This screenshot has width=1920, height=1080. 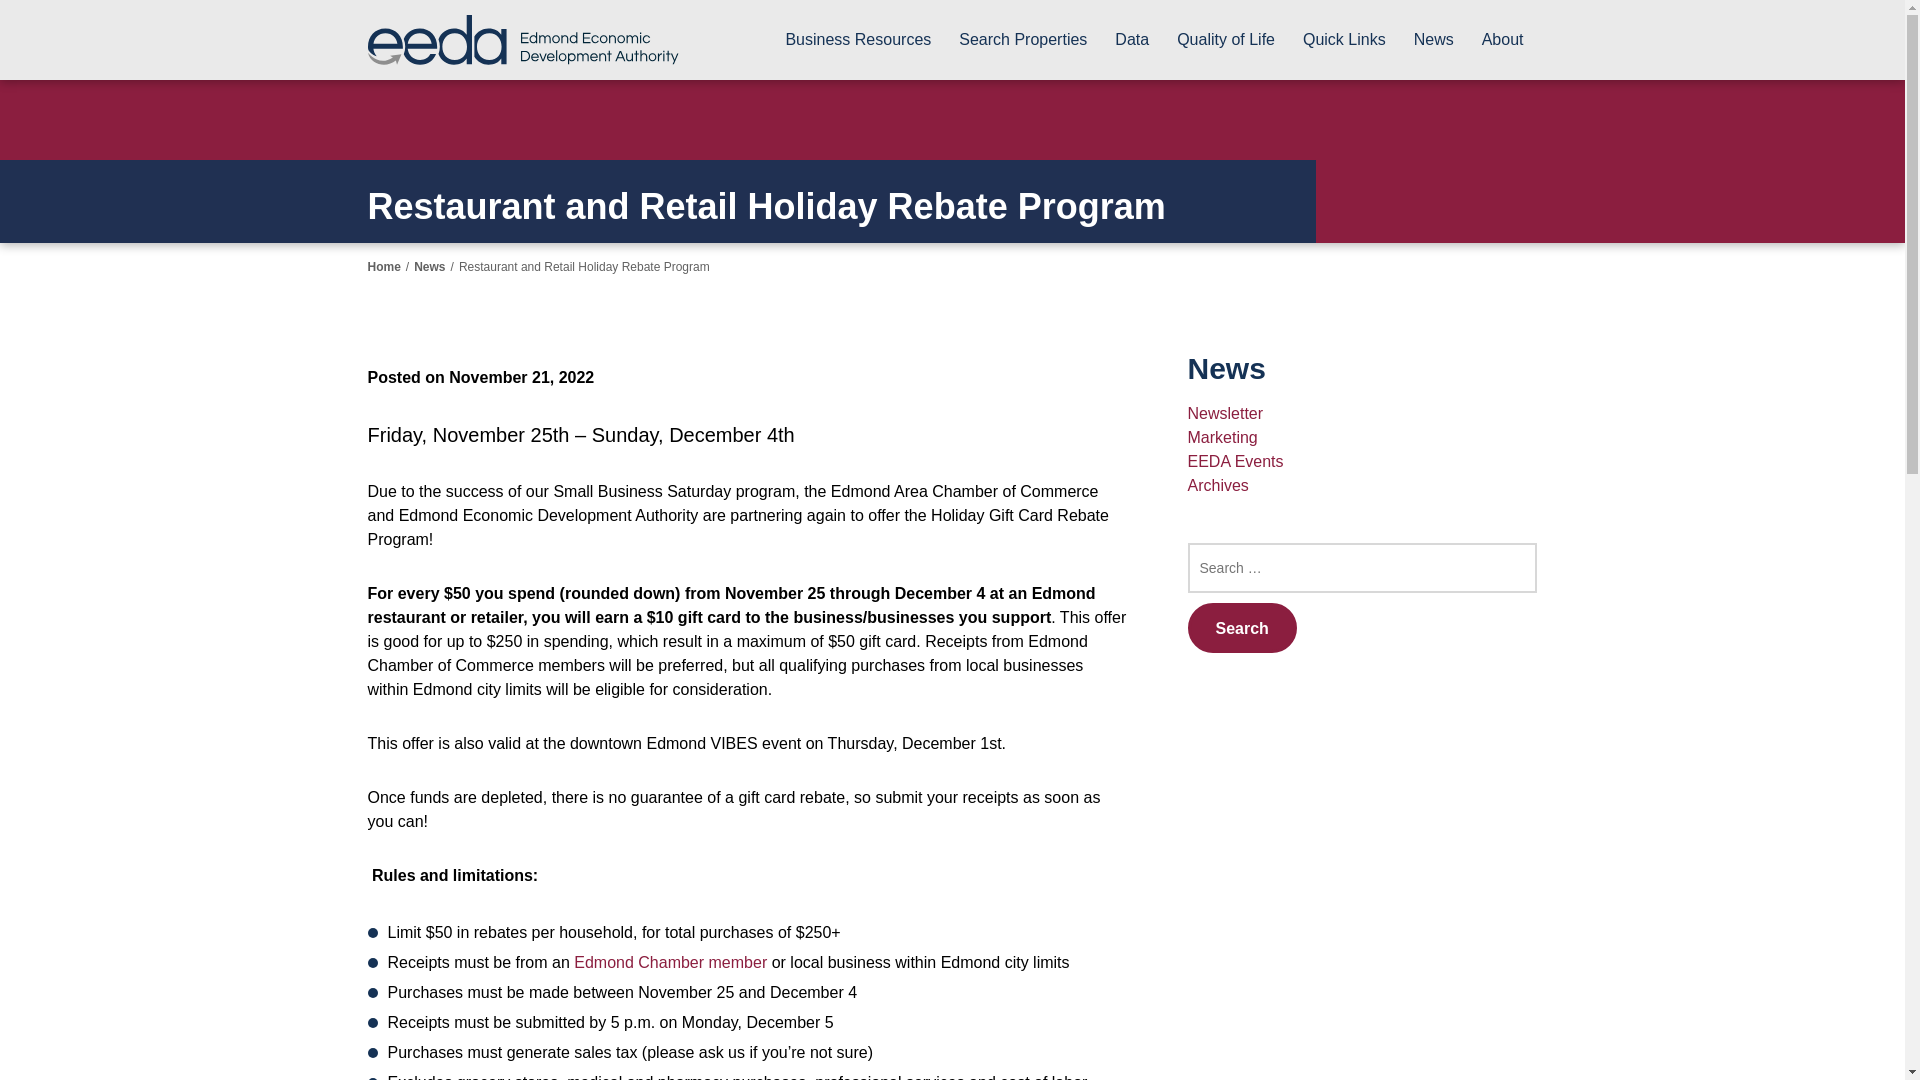 What do you see at coordinates (1226, 414) in the screenshot?
I see `Newsletter` at bounding box center [1226, 414].